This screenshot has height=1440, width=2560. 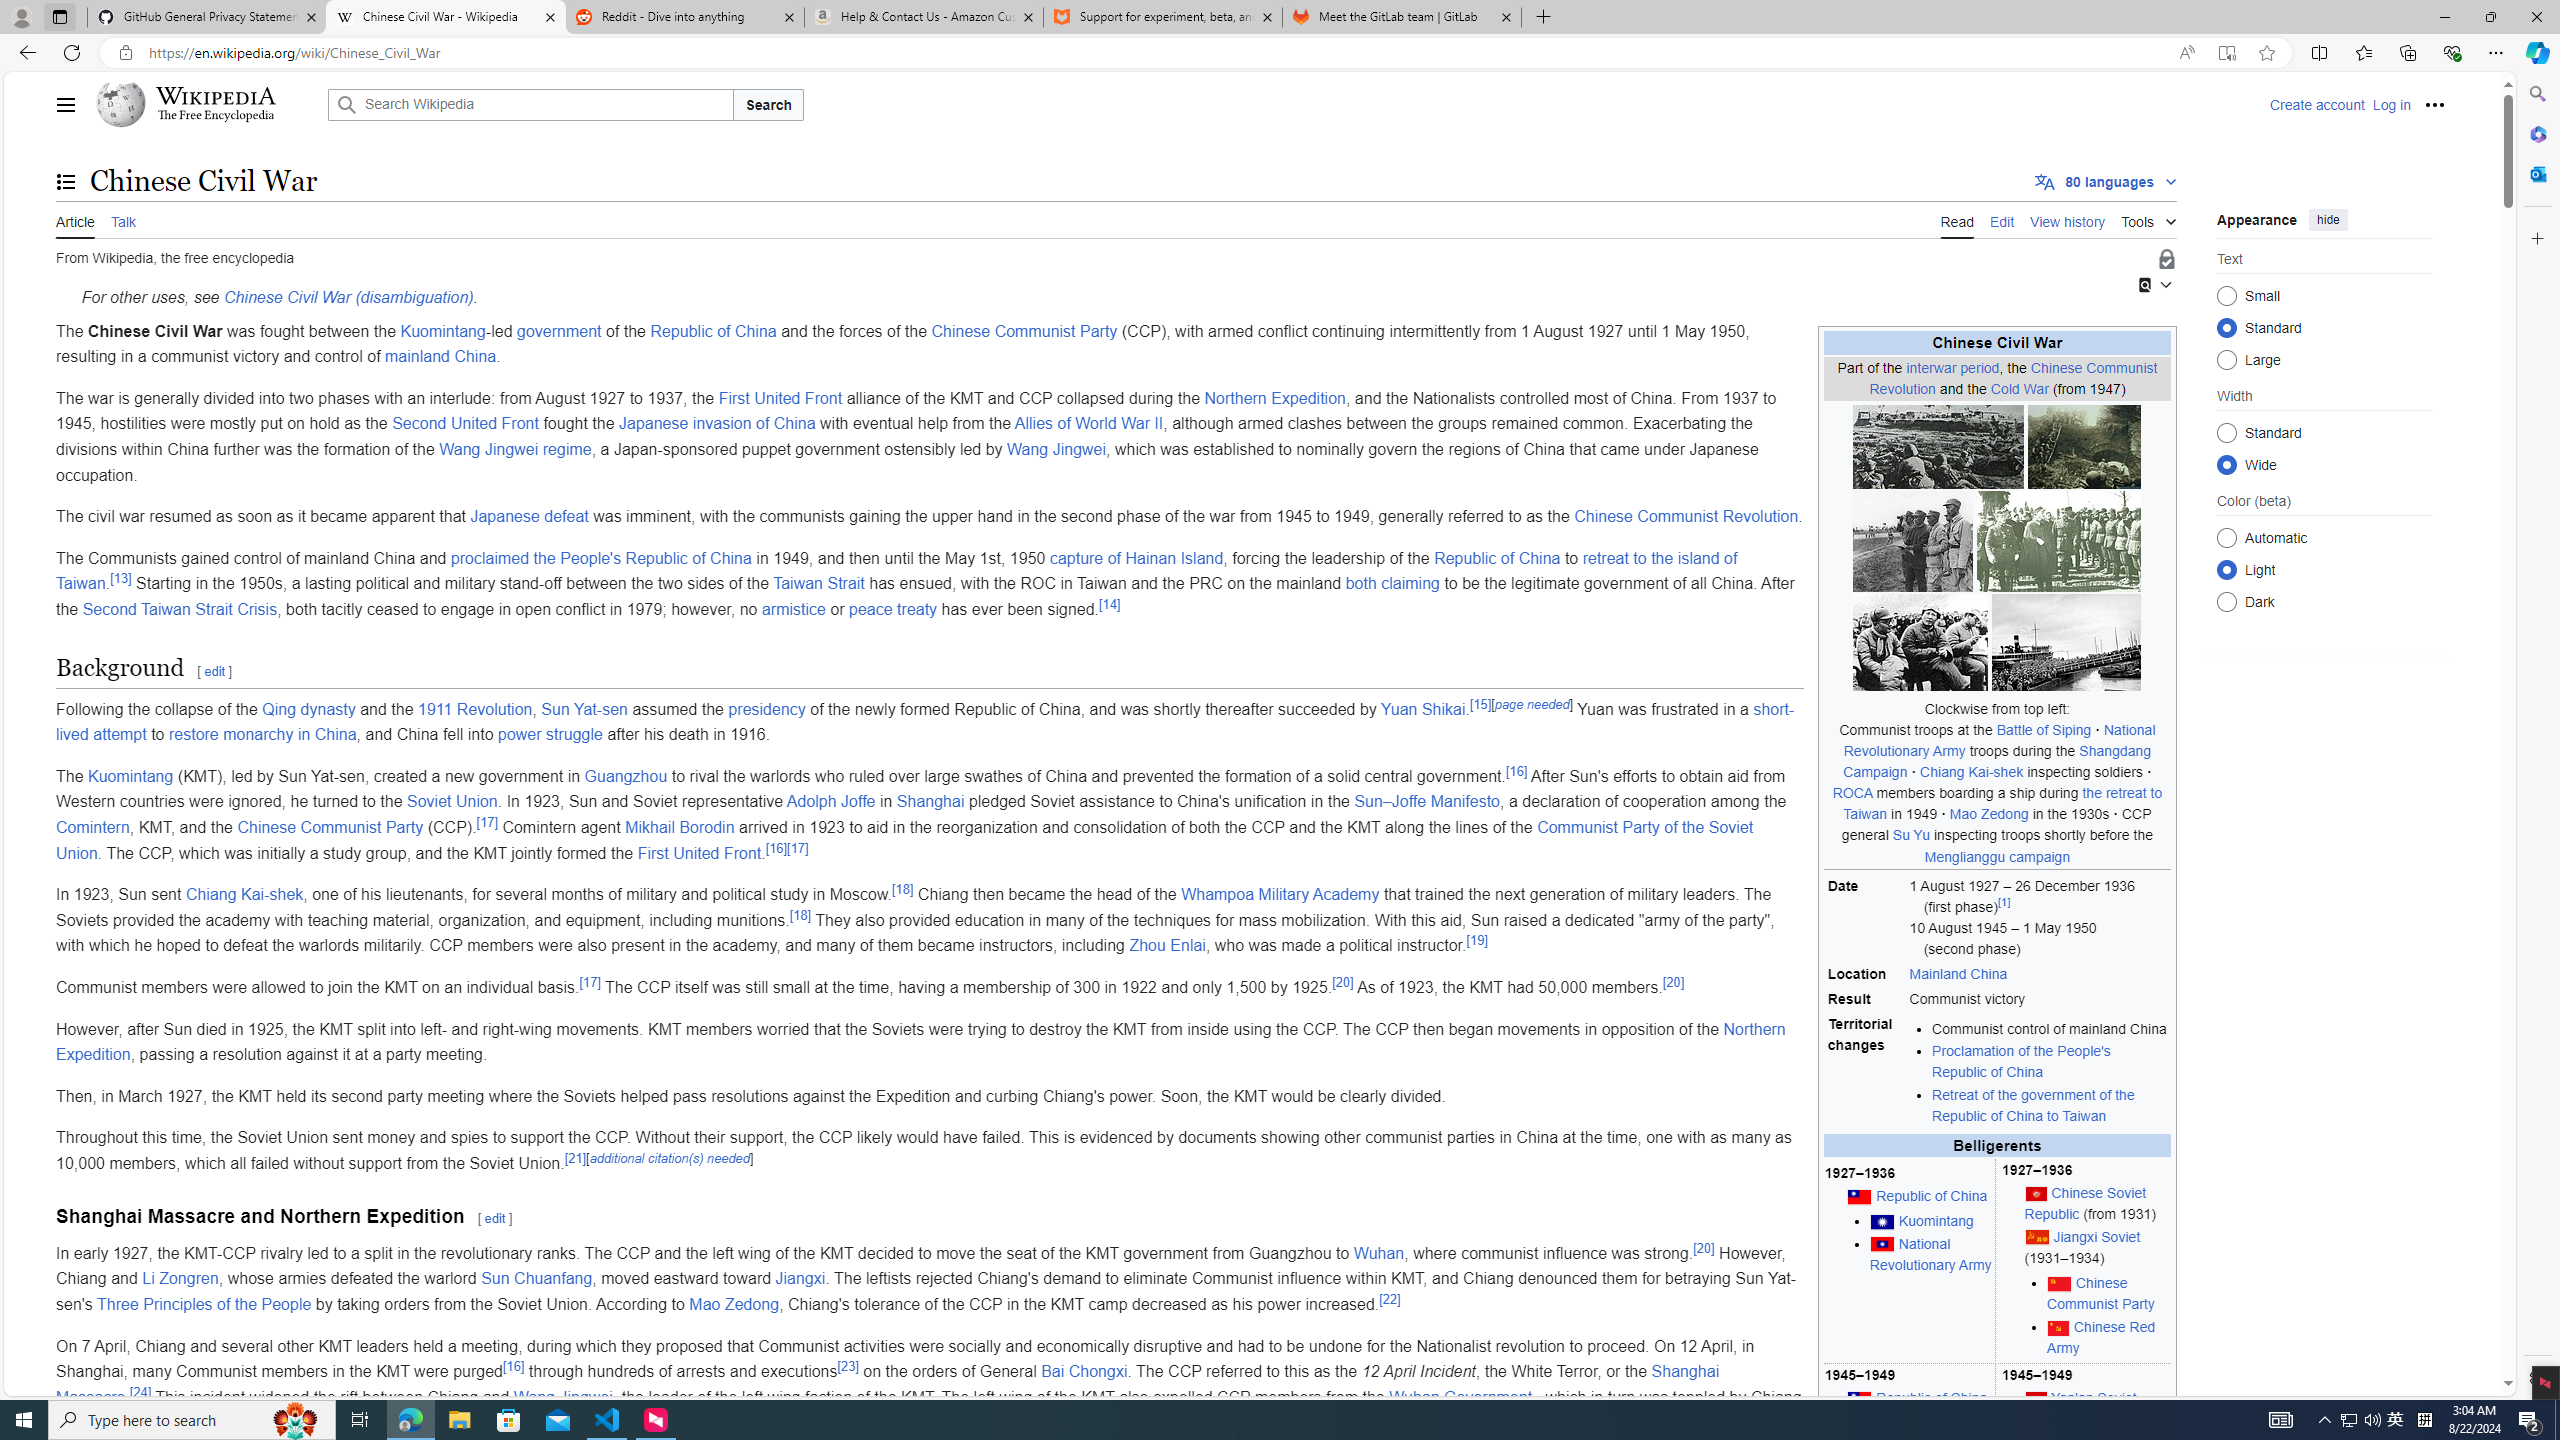 I want to click on Toggle the table of contents, so click(x=66, y=182).